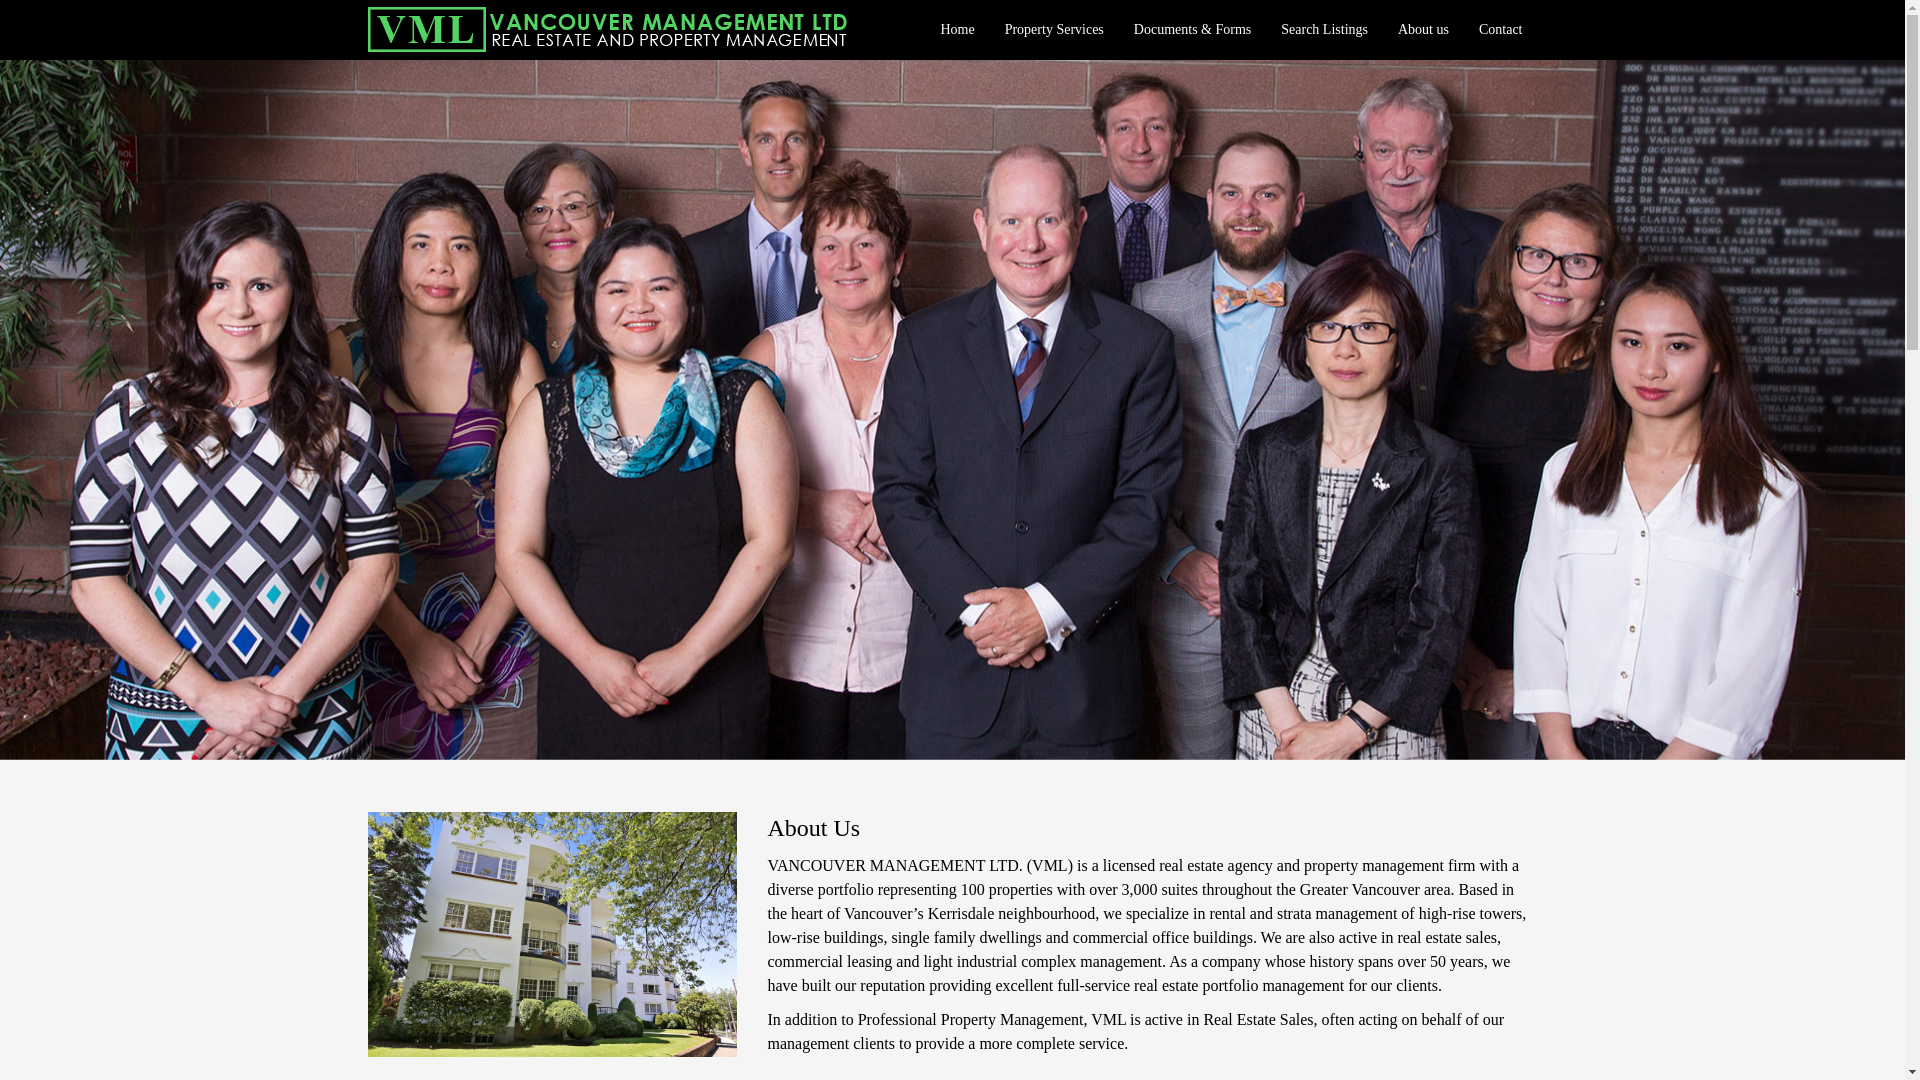  I want to click on Documents & Forms, so click(1192, 30).